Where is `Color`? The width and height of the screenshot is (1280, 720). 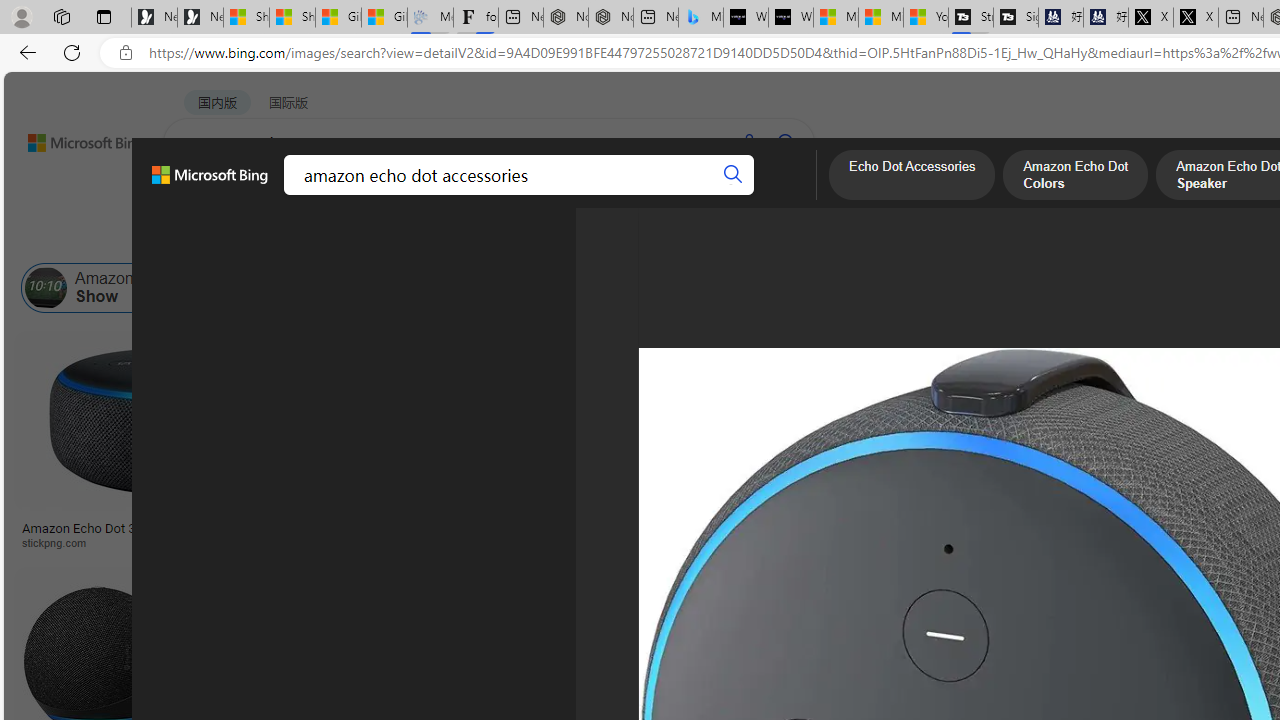
Color is located at coordinates (306, 238).